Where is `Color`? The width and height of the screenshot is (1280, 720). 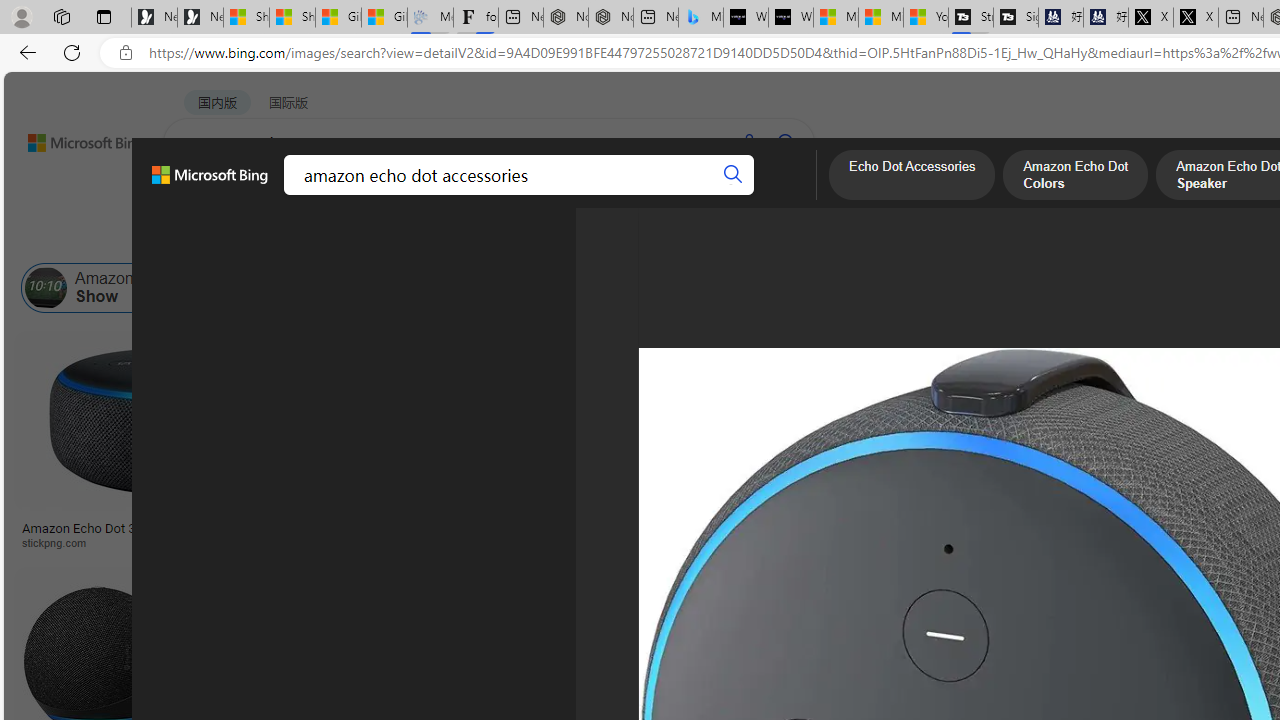
Color is located at coordinates (306, 238).